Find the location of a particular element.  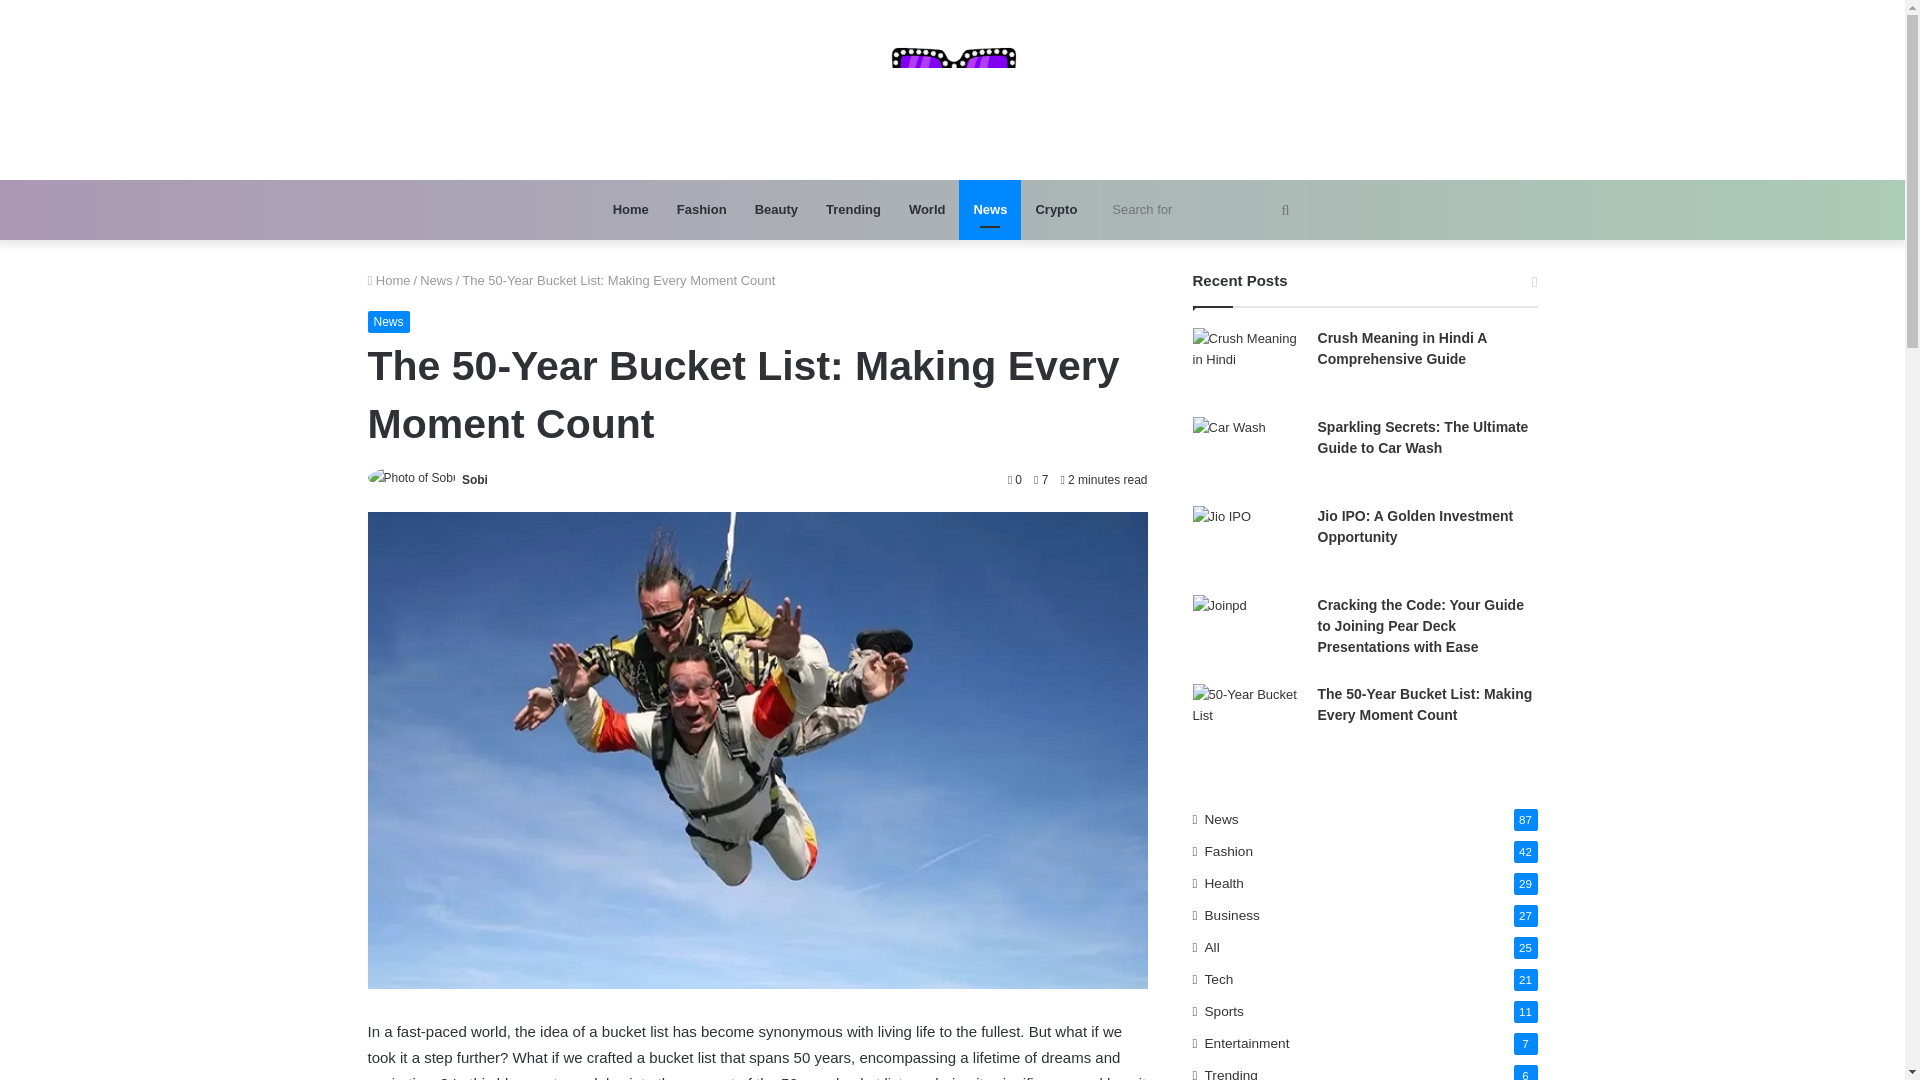

Sobi is located at coordinates (474, 480).